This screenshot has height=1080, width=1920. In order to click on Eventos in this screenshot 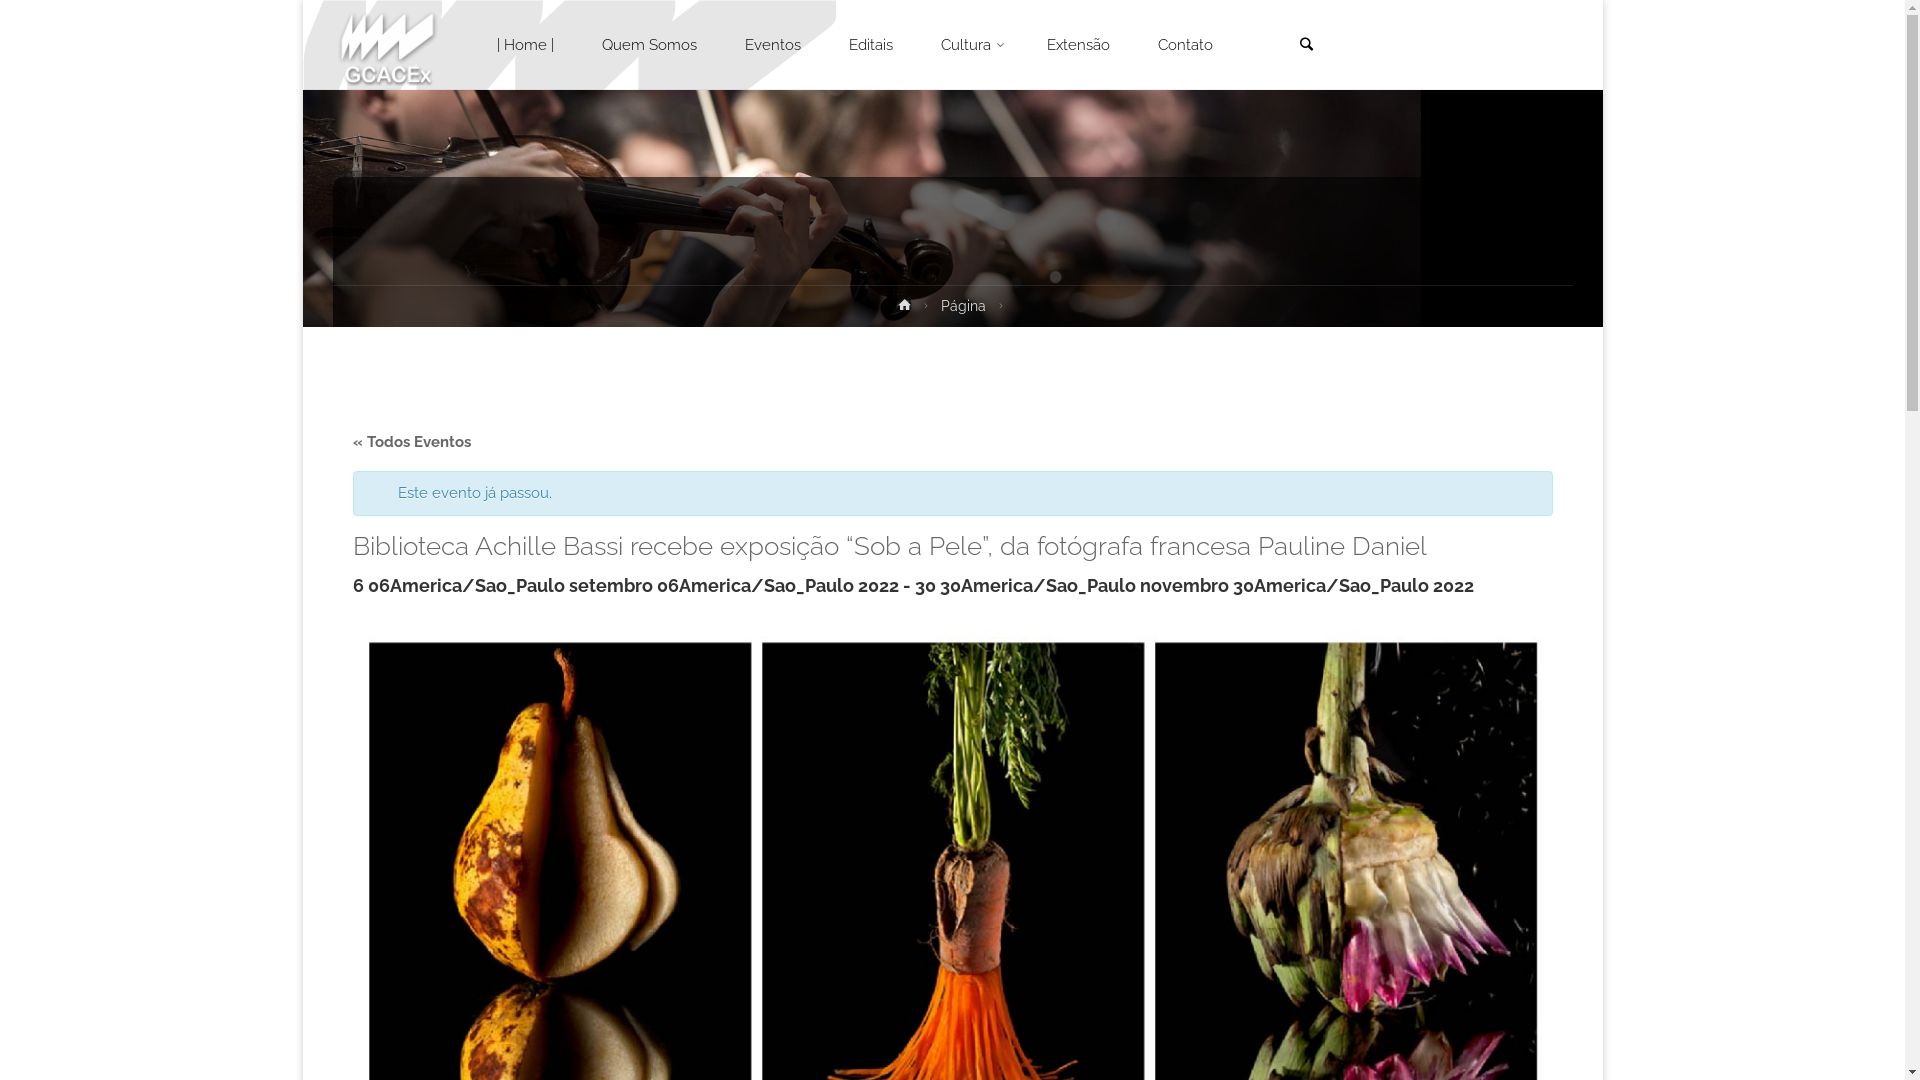, I will do `click(773, 45)`.